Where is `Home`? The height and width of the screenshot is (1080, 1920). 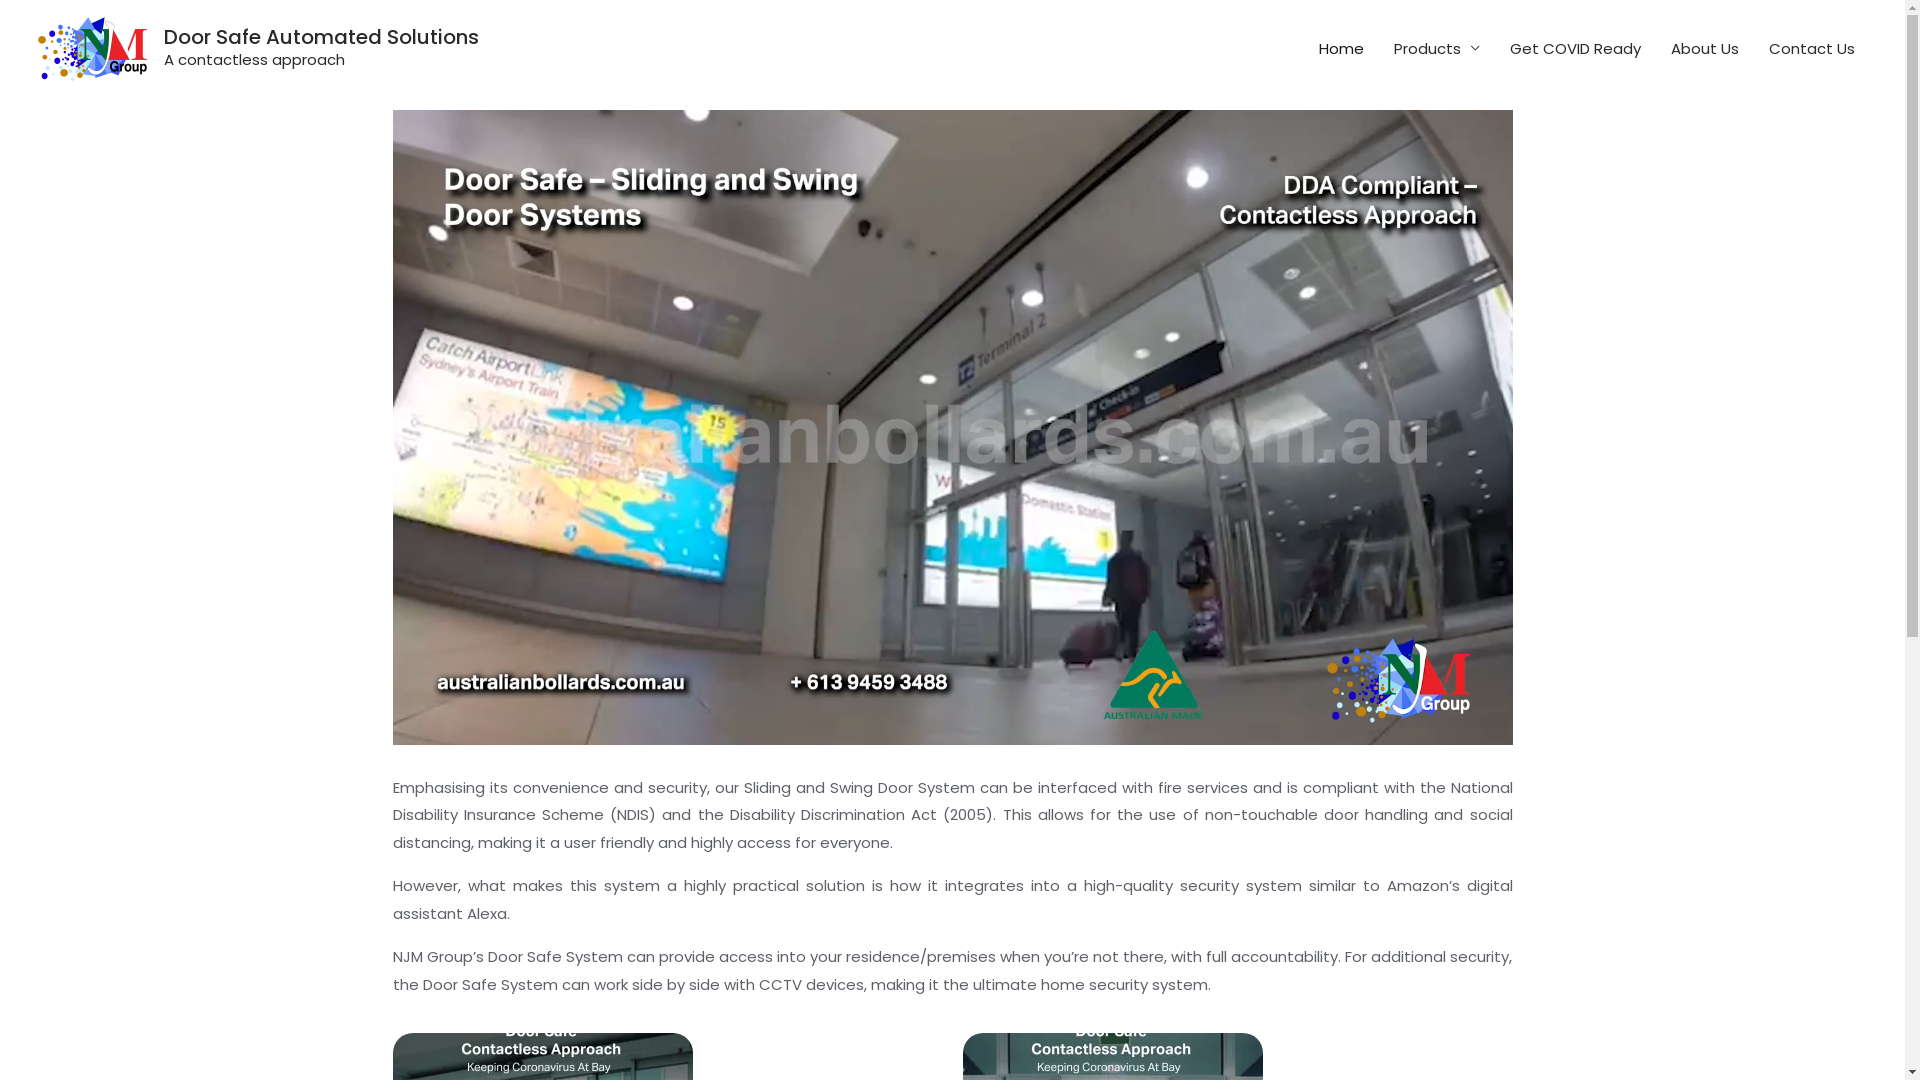 Home is located at coordinates (1342, 48).